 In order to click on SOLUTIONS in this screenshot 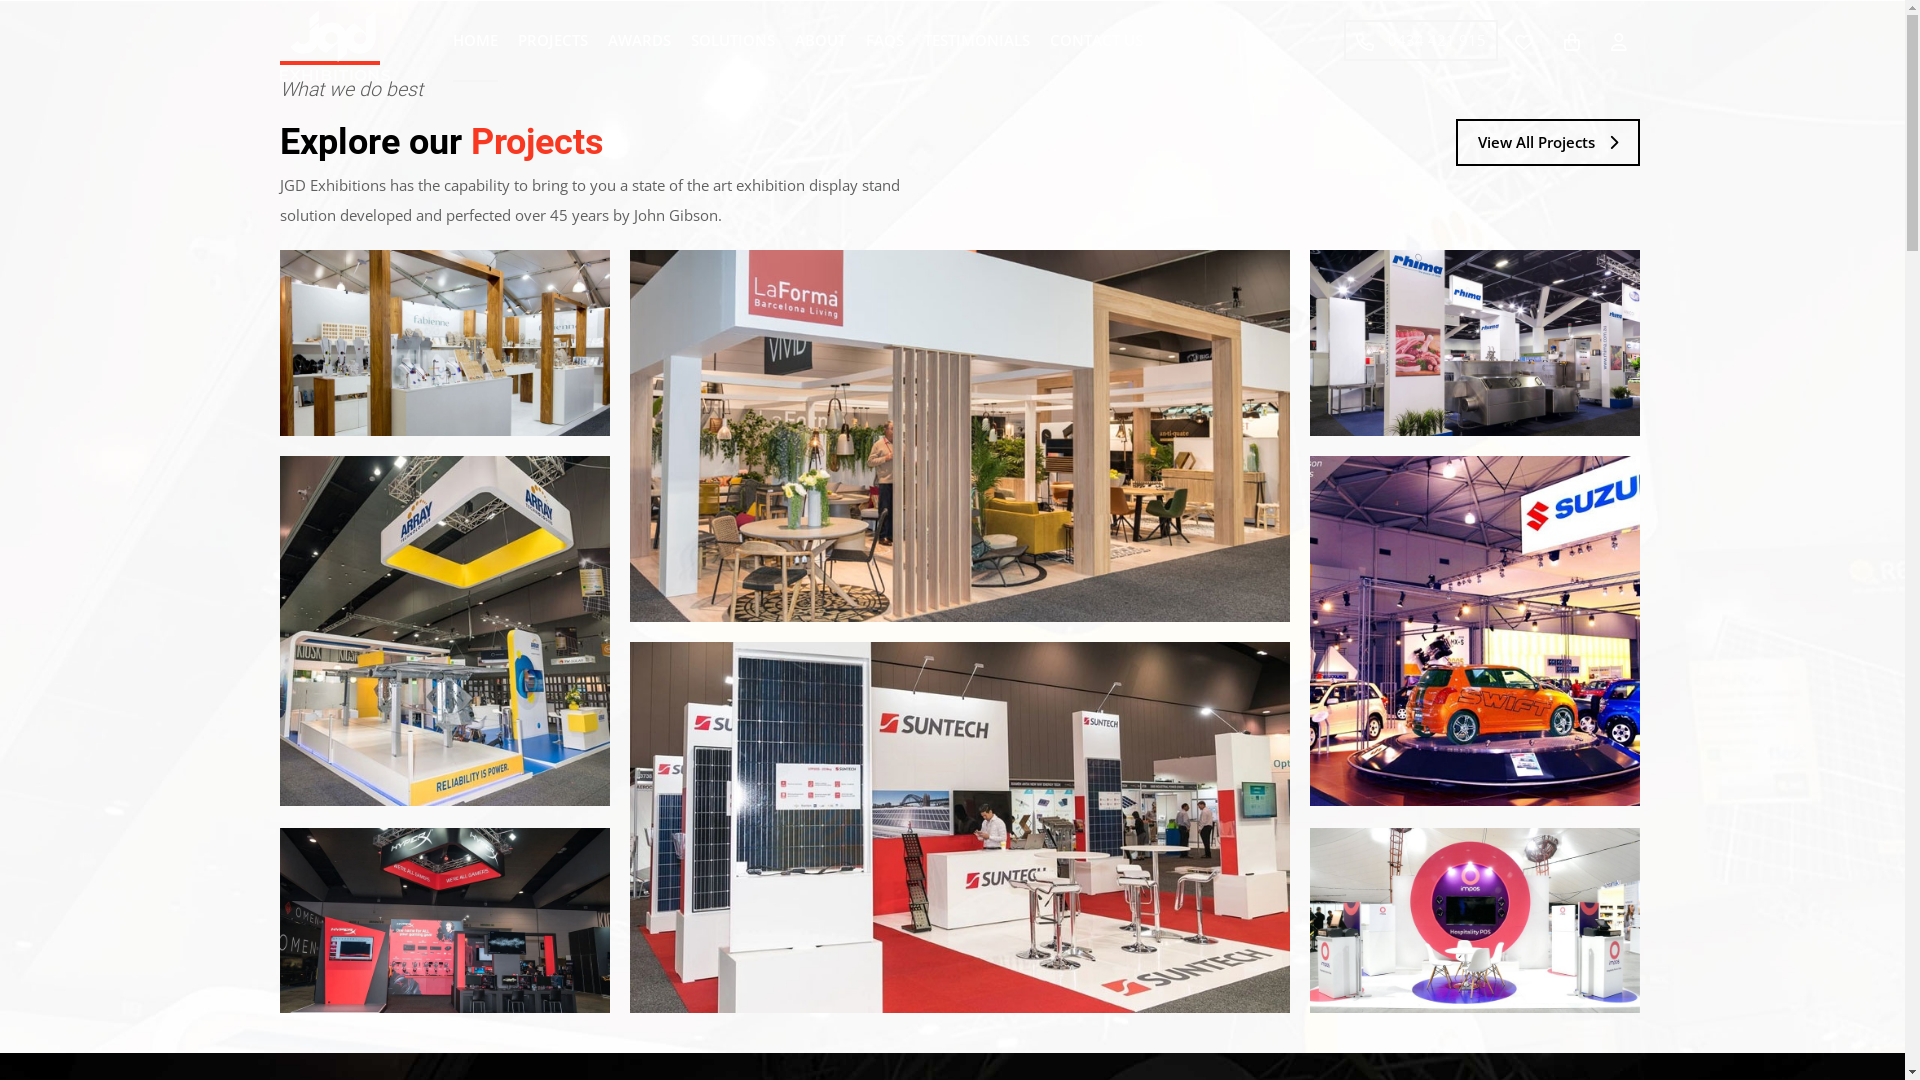, I will do `click(732, 40)`.